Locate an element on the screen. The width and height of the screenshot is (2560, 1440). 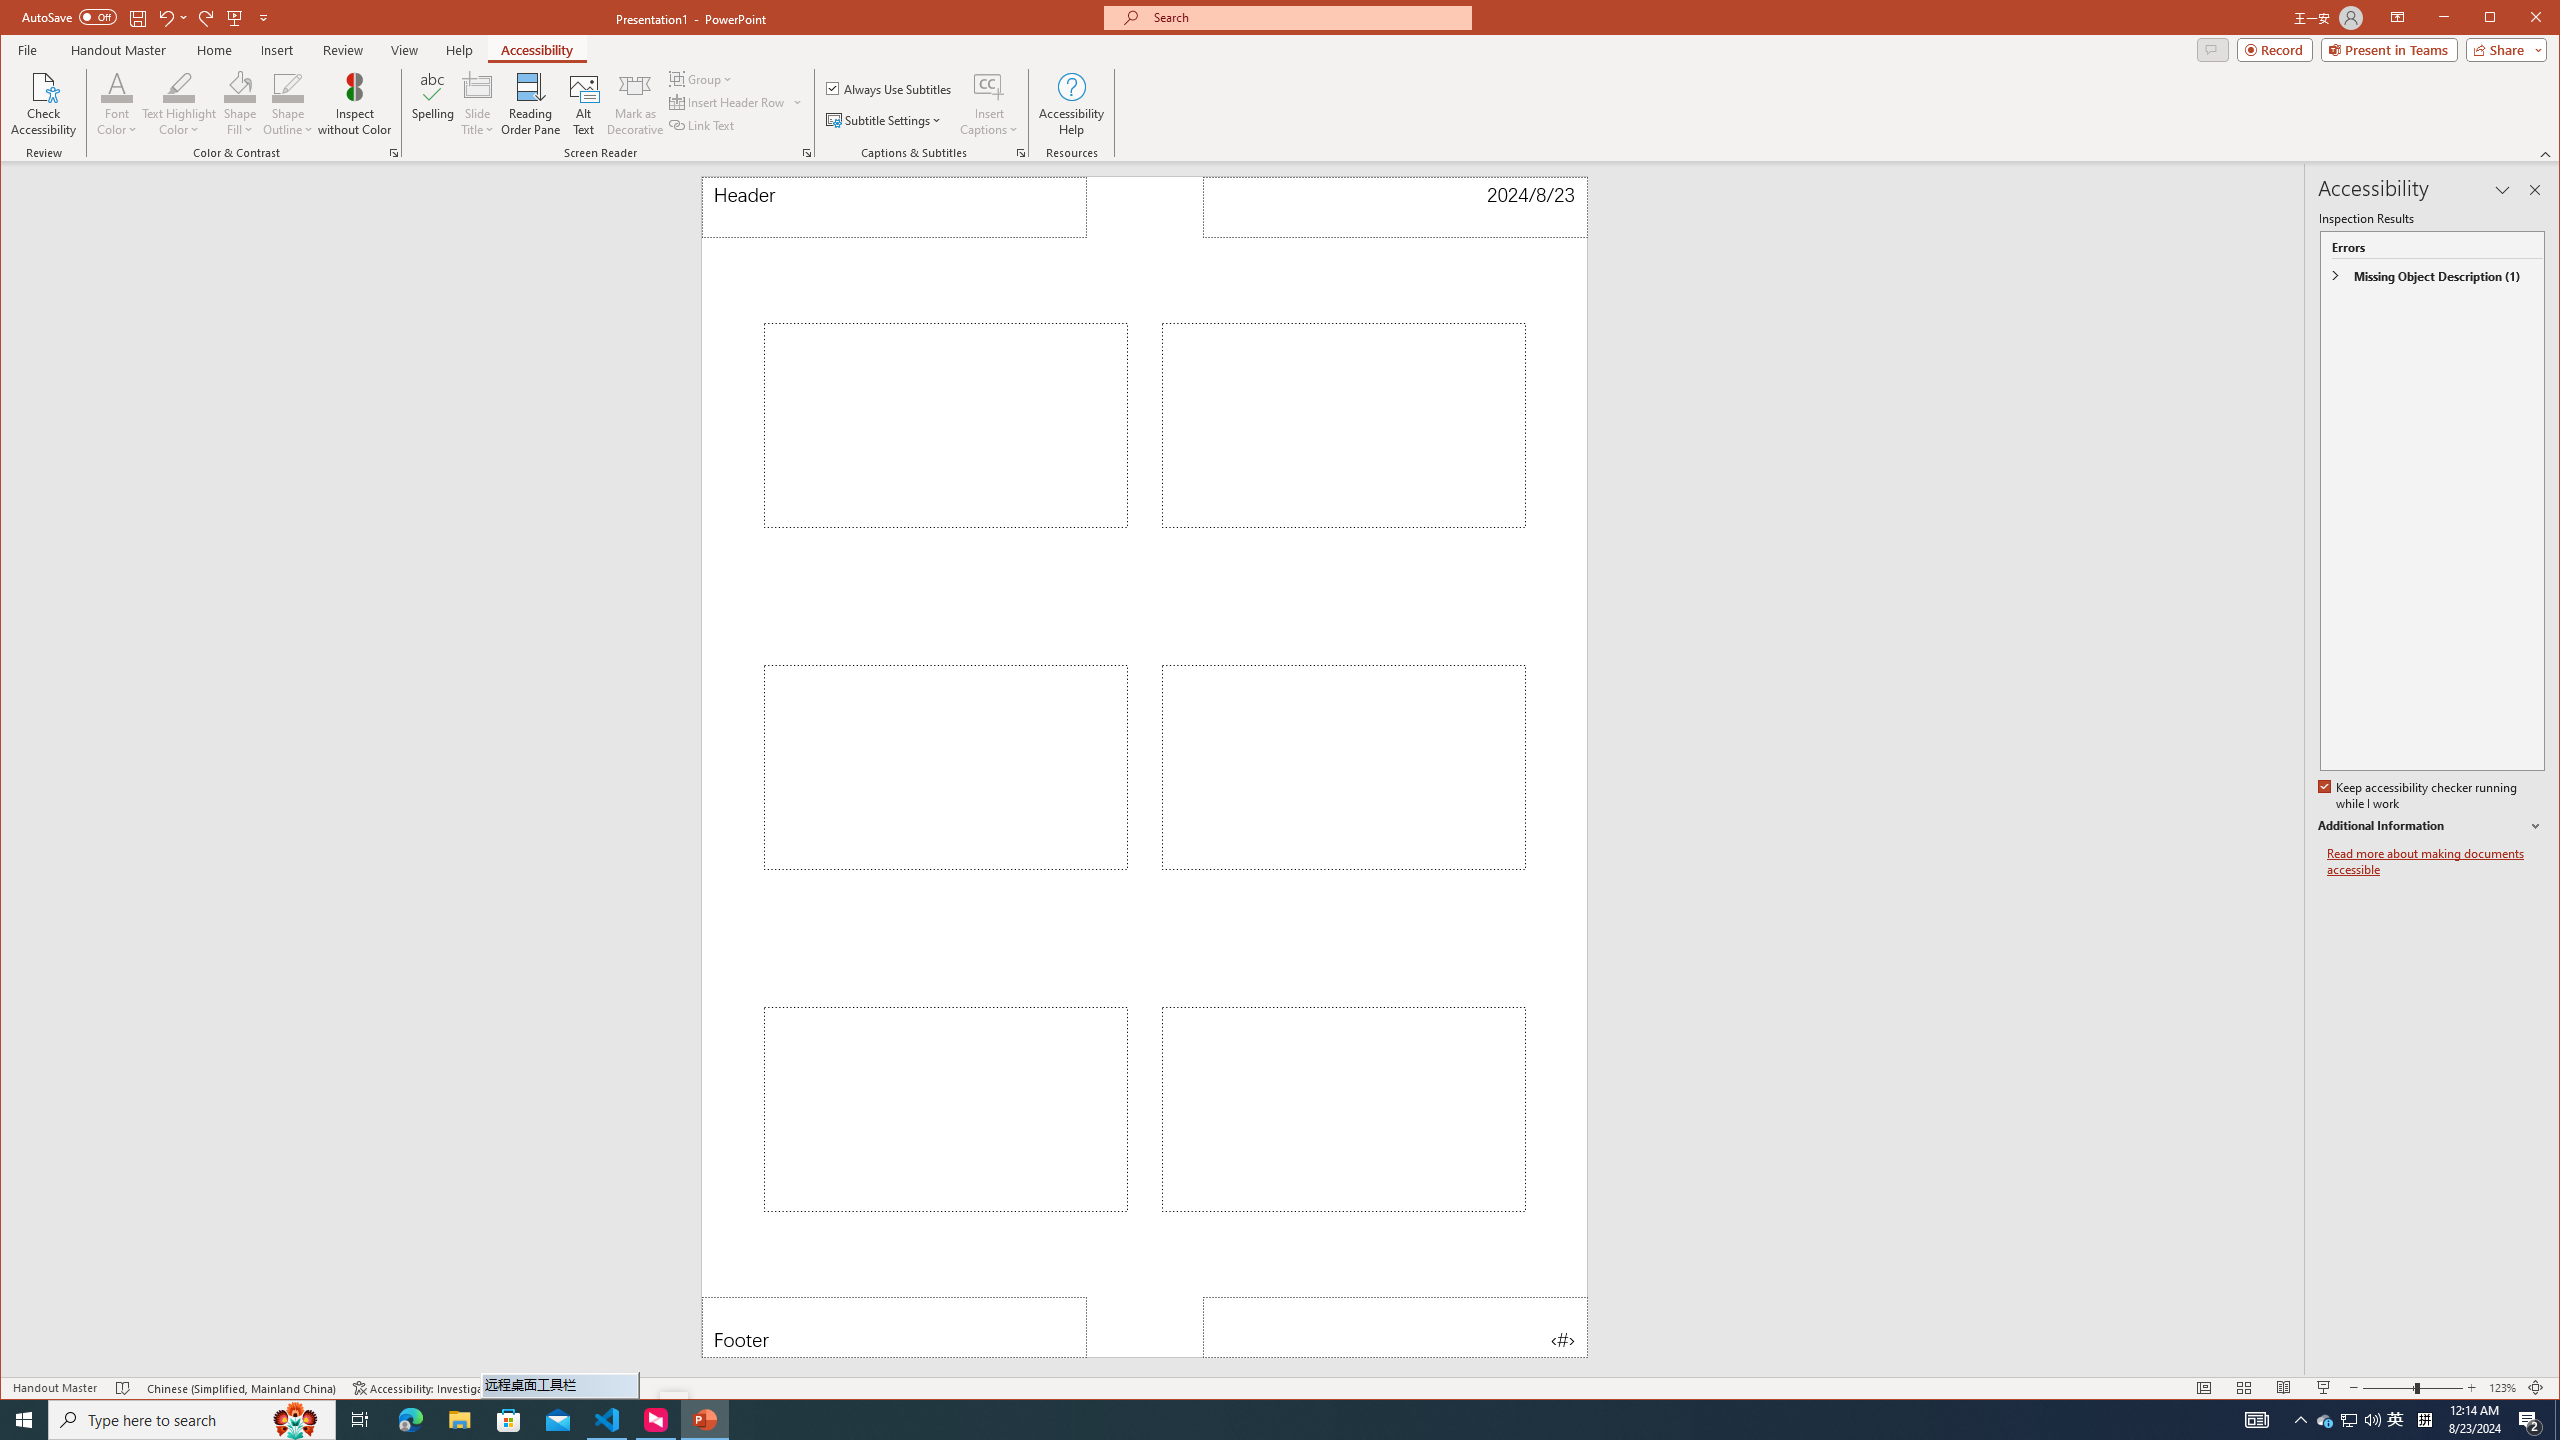
Screen Reader is located at coordinates (806, 153).